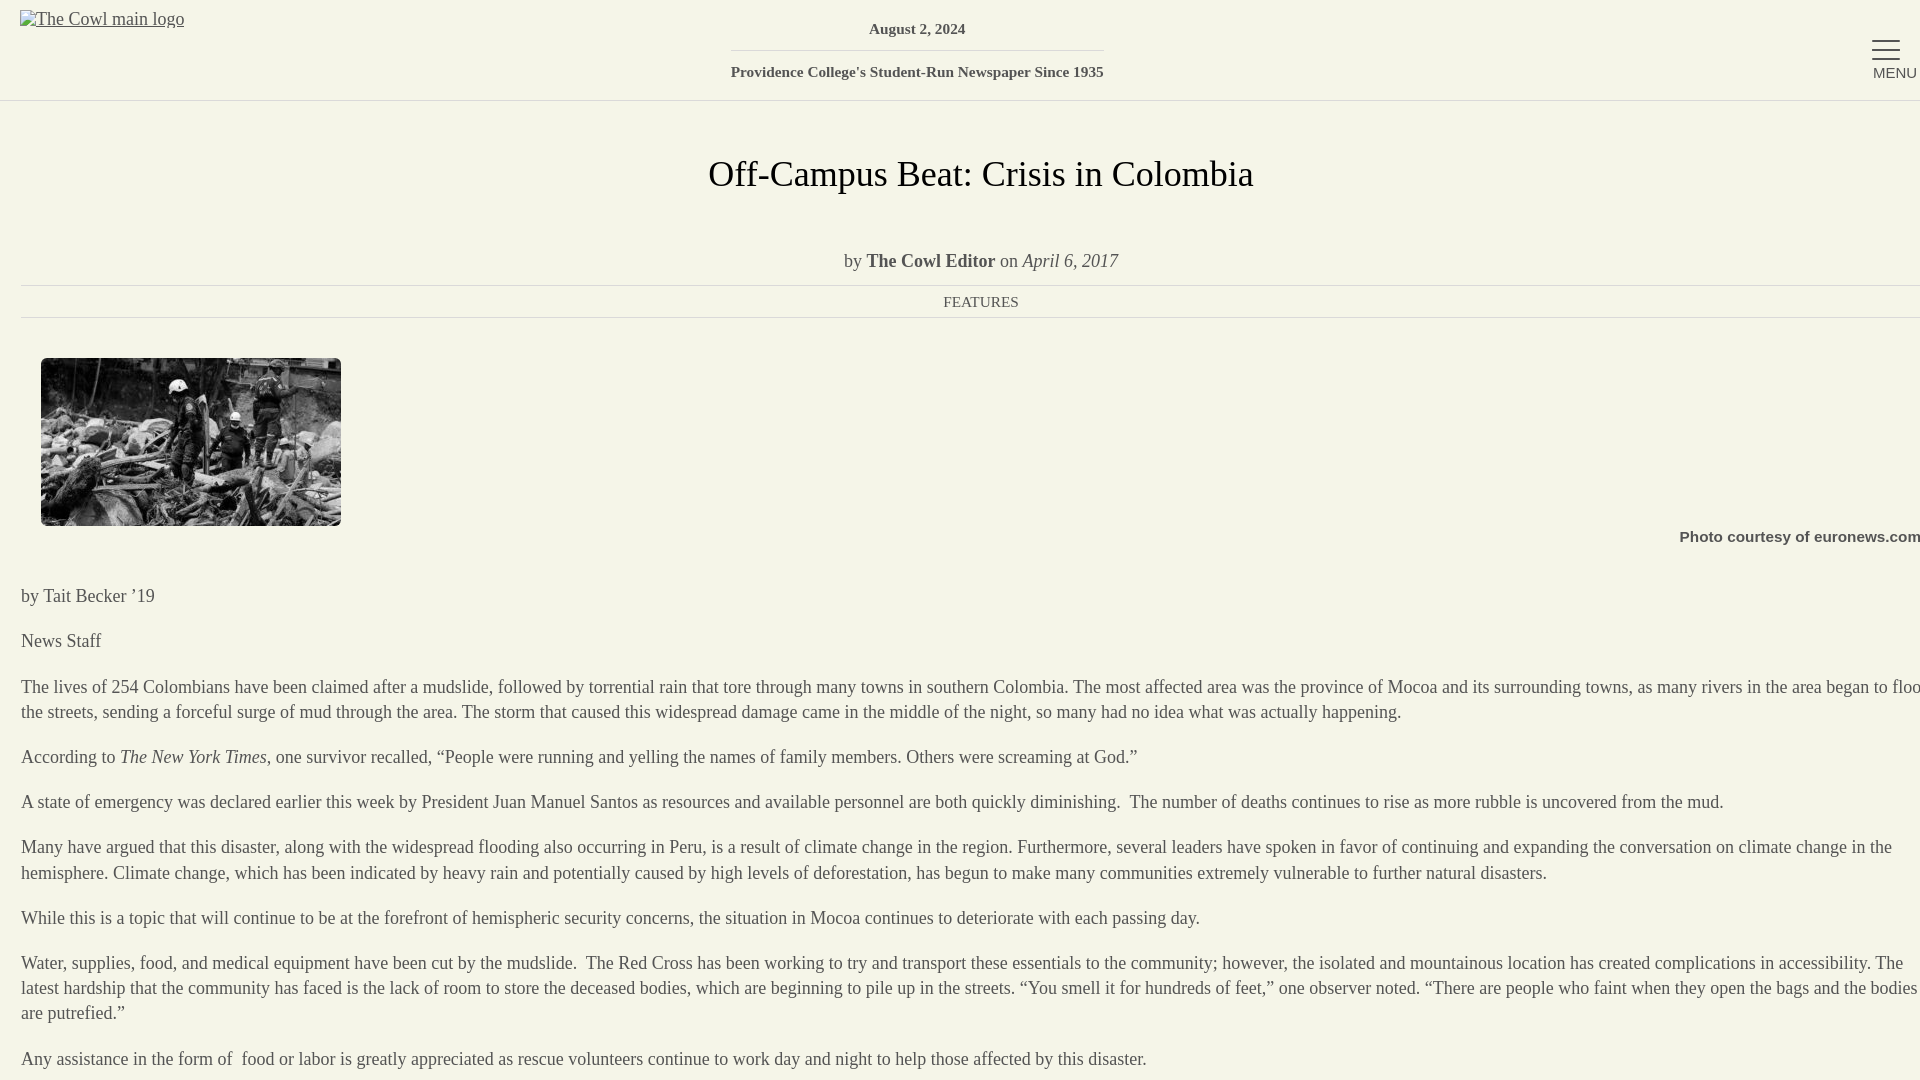 This screenshot has width=1920, height=1080. I want to click on Sports, so click(1682, 488).